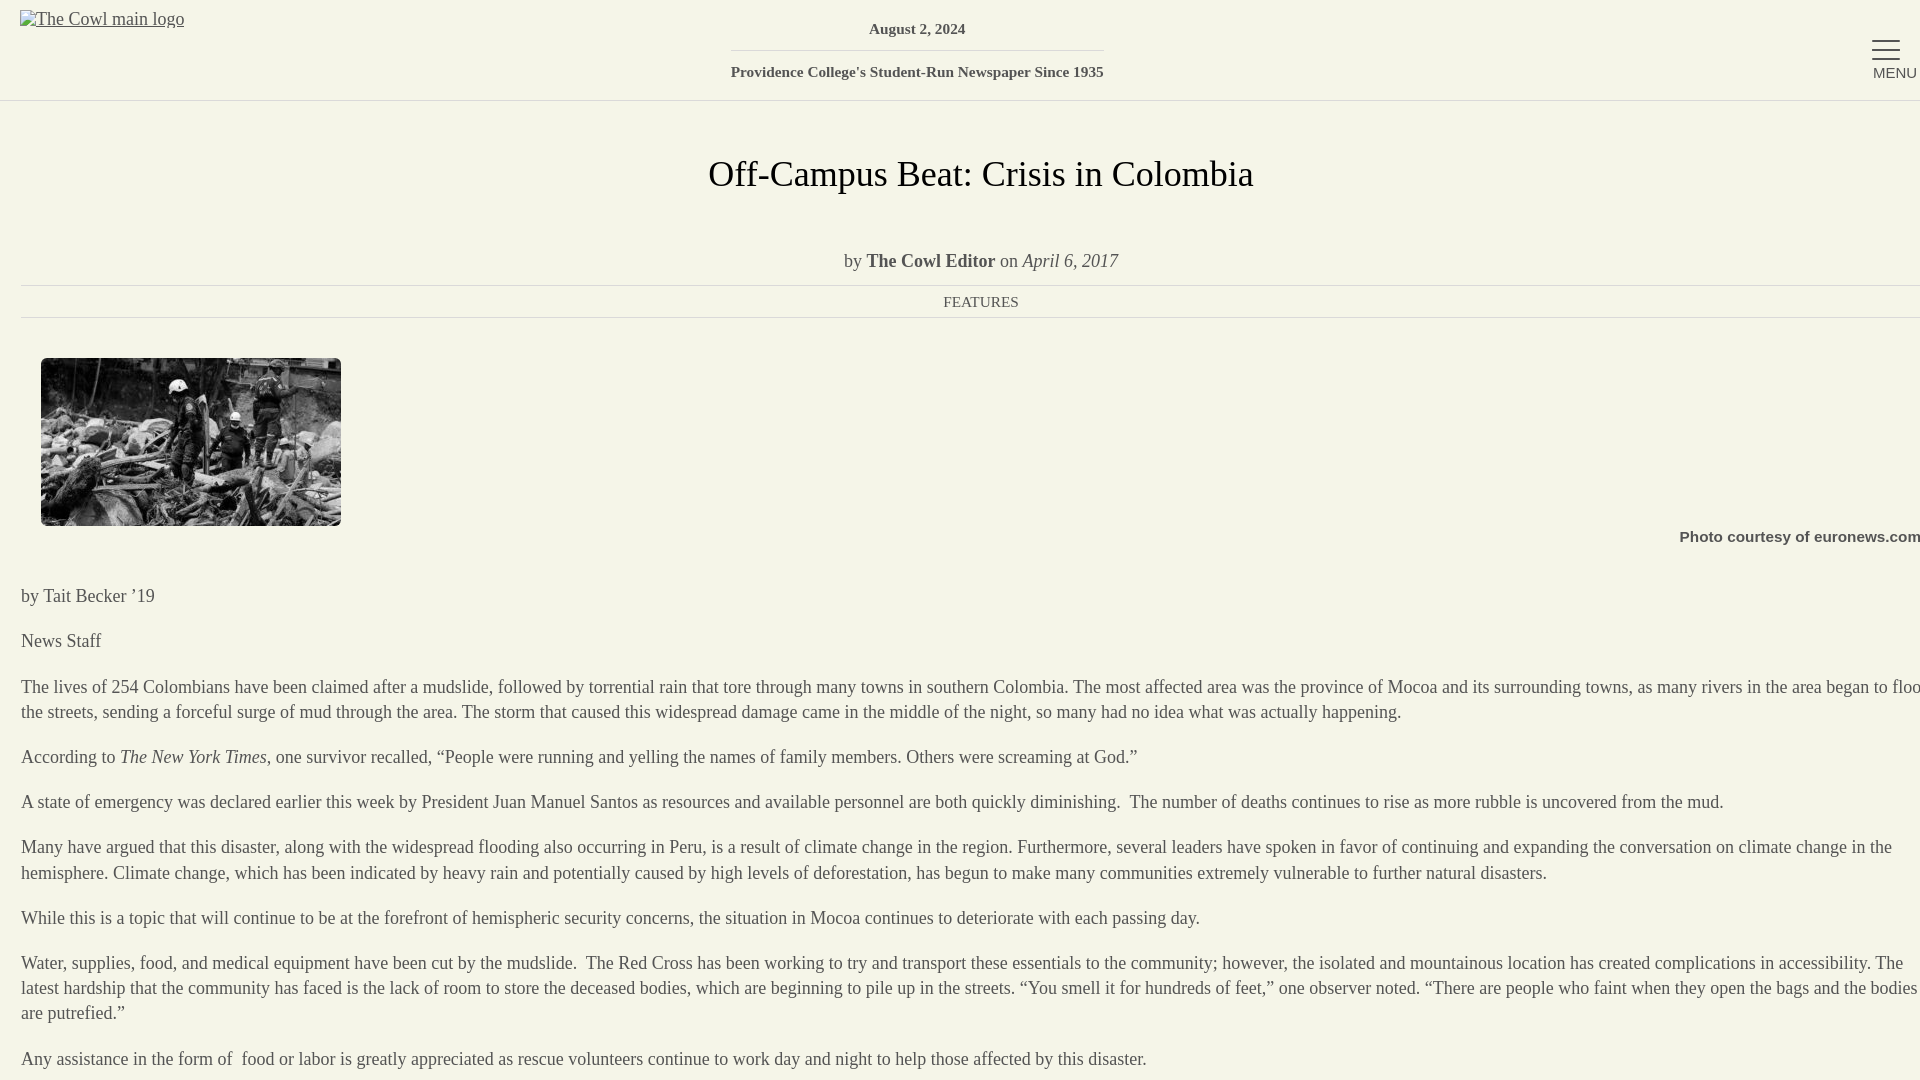 This screenshot has width=1920, height=1080. I want to click on Sports, so click(1682, 488).